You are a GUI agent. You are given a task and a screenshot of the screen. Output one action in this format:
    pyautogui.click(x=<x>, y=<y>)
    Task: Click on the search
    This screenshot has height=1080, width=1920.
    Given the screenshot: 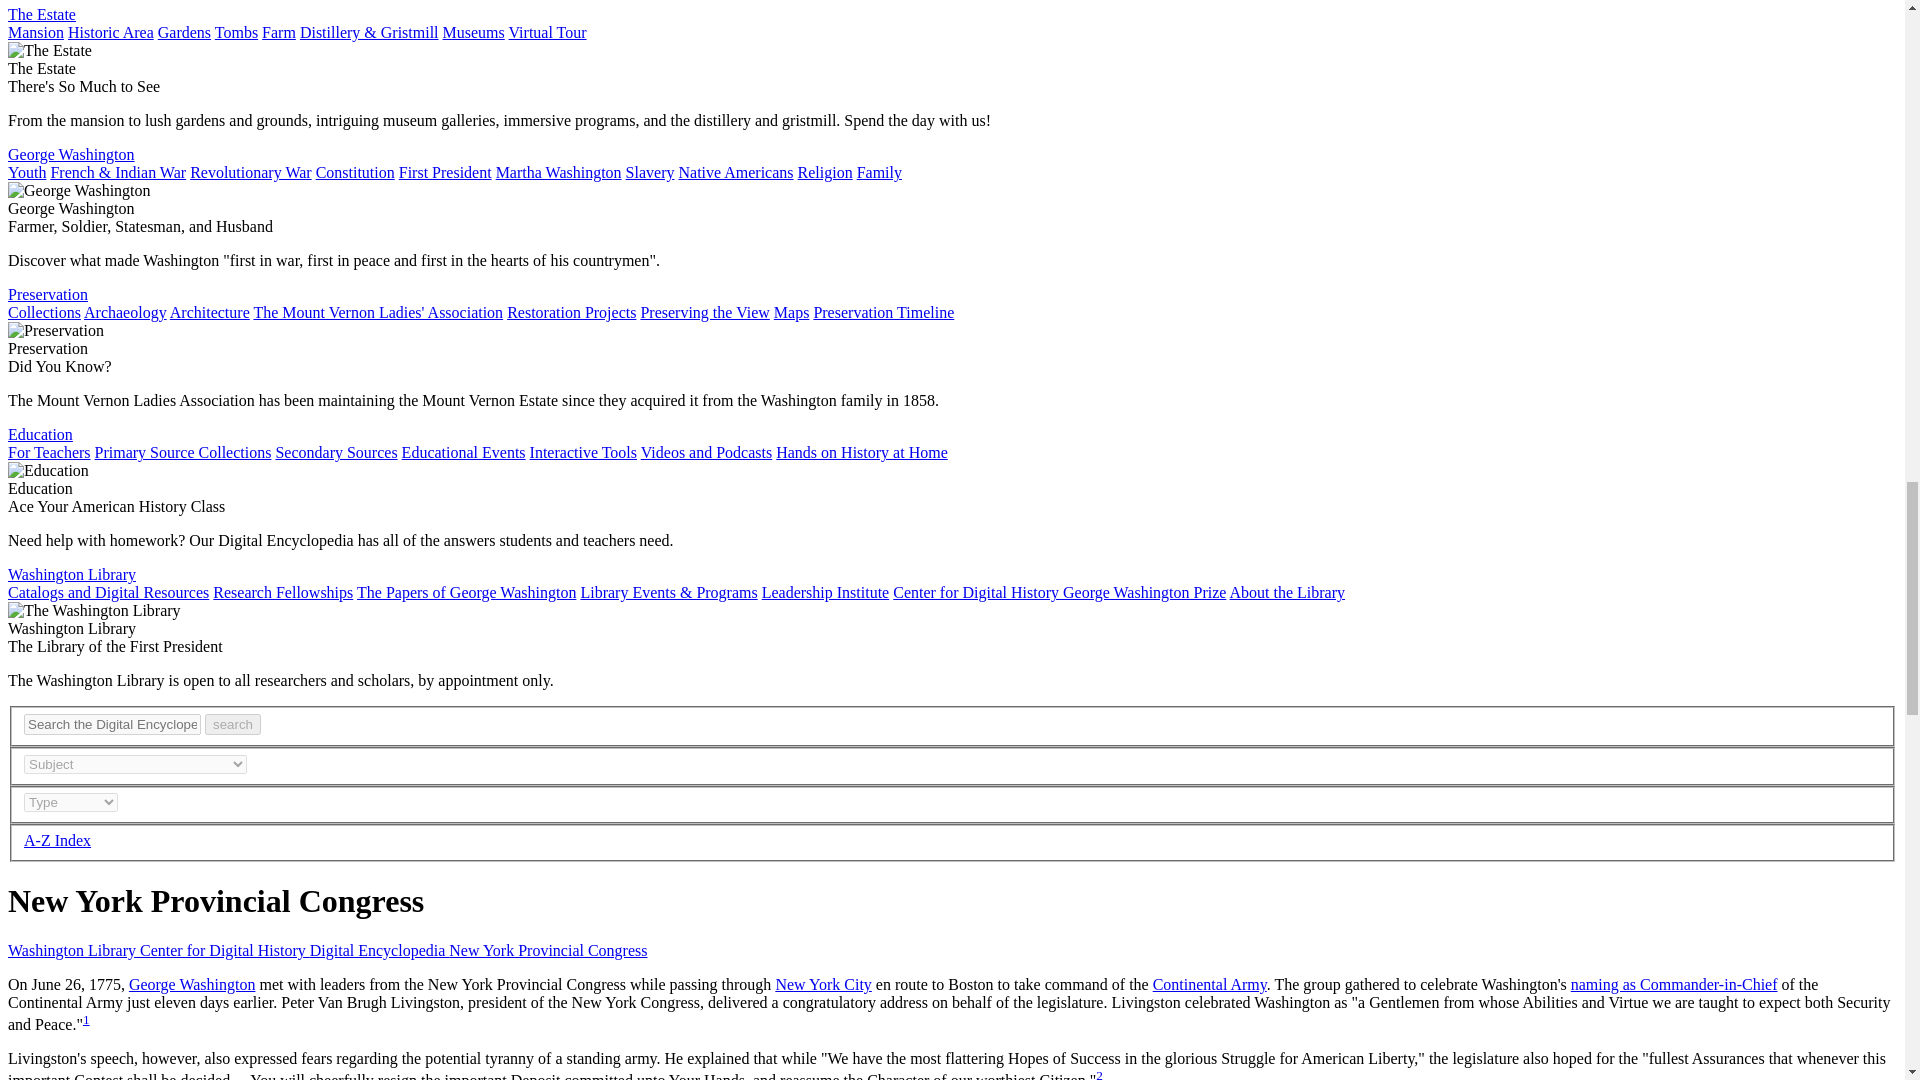 What is the action you would take?
    pyautogui.click(x=233, y=724)
    